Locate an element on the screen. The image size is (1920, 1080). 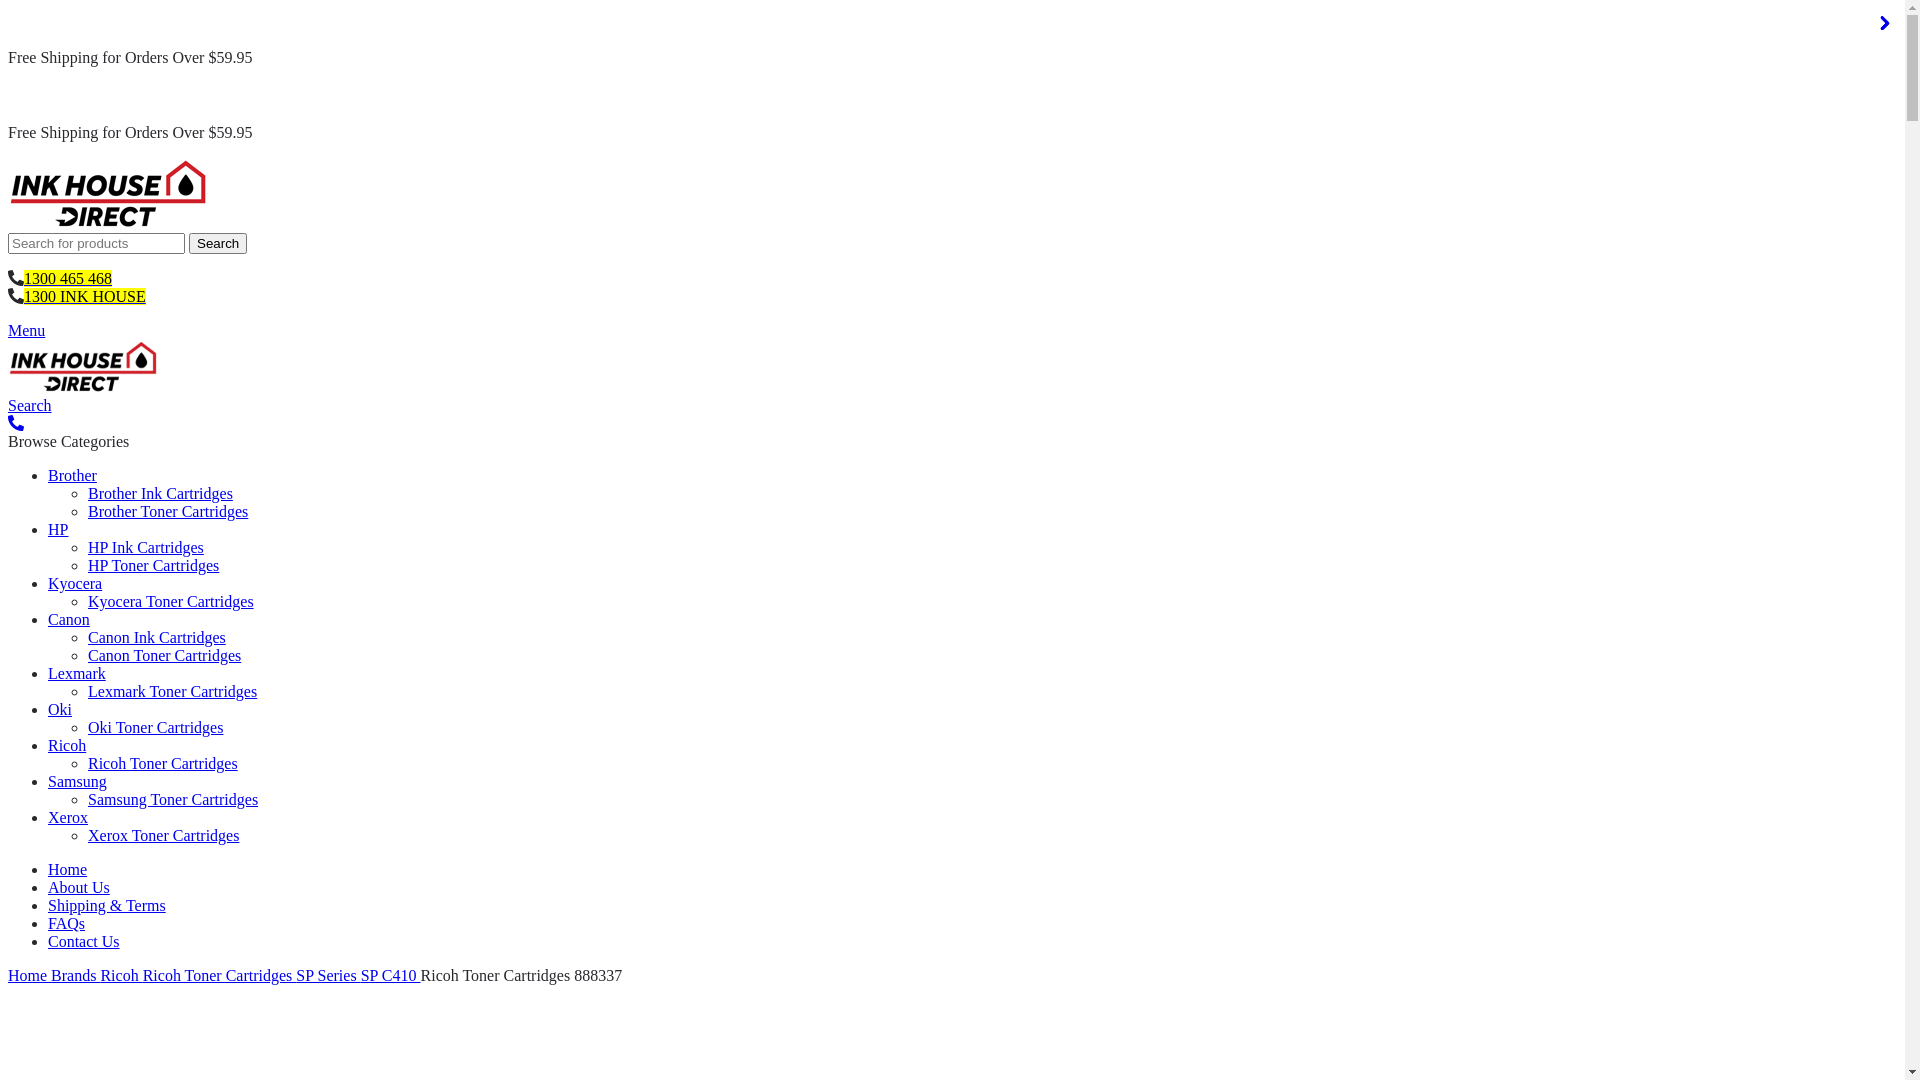
HP Toner Cartridges is located at coordinates (154, 566).